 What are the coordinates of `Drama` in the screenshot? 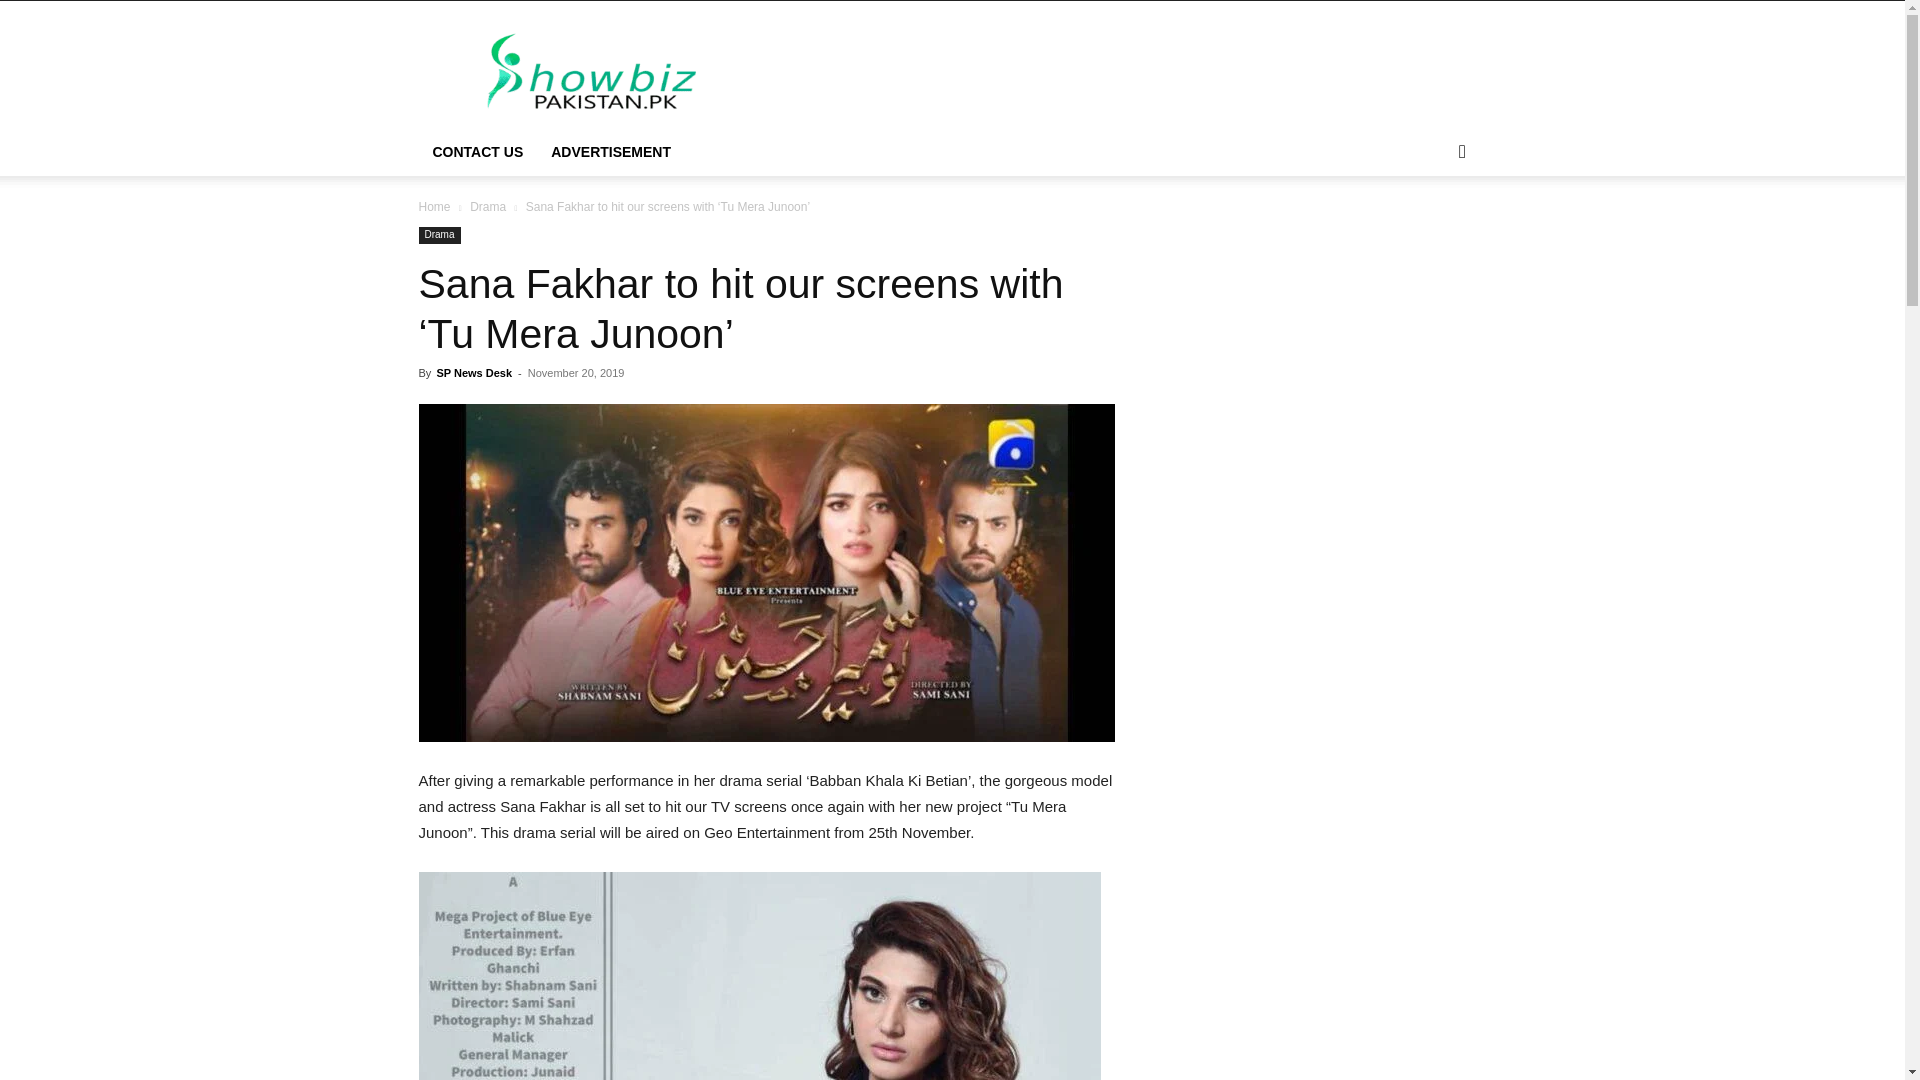 It's located at (488, 206).